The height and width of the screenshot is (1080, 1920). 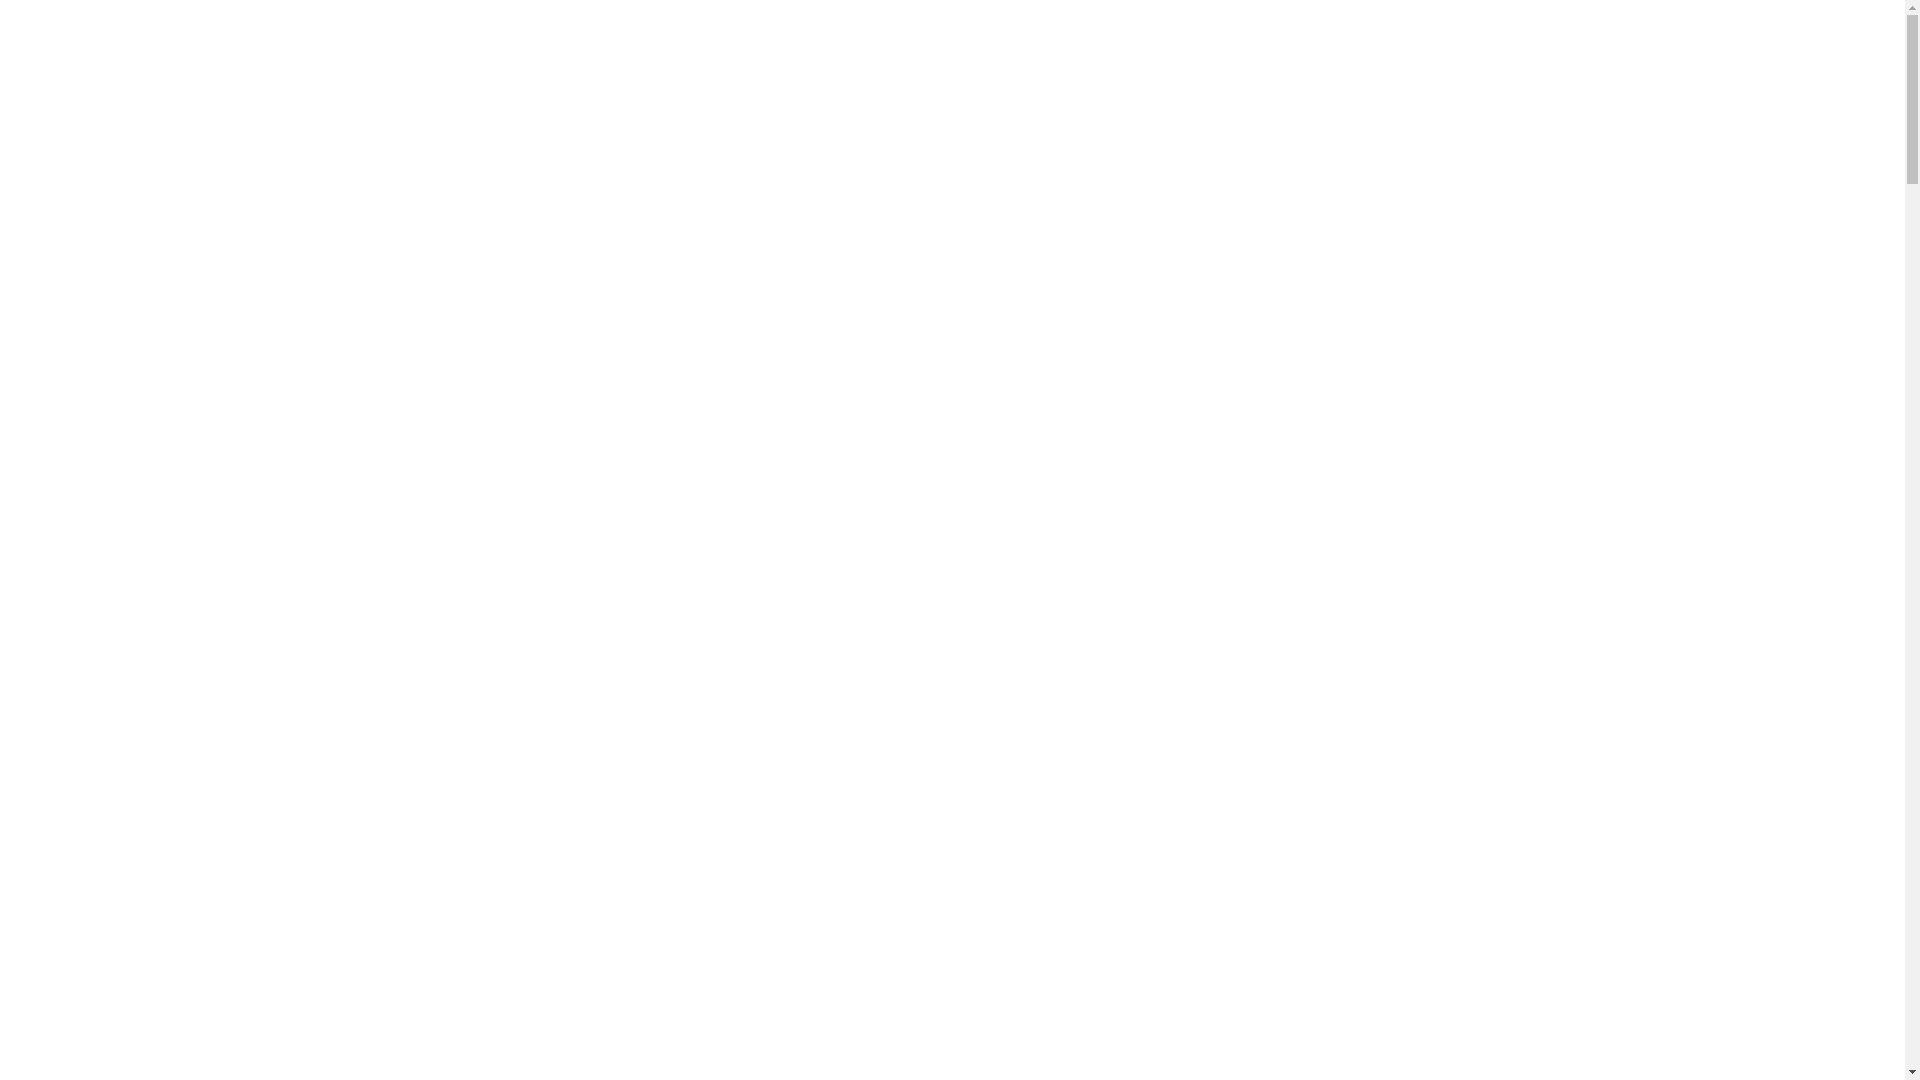 I want to click on Services, so click(x=75, y=885).